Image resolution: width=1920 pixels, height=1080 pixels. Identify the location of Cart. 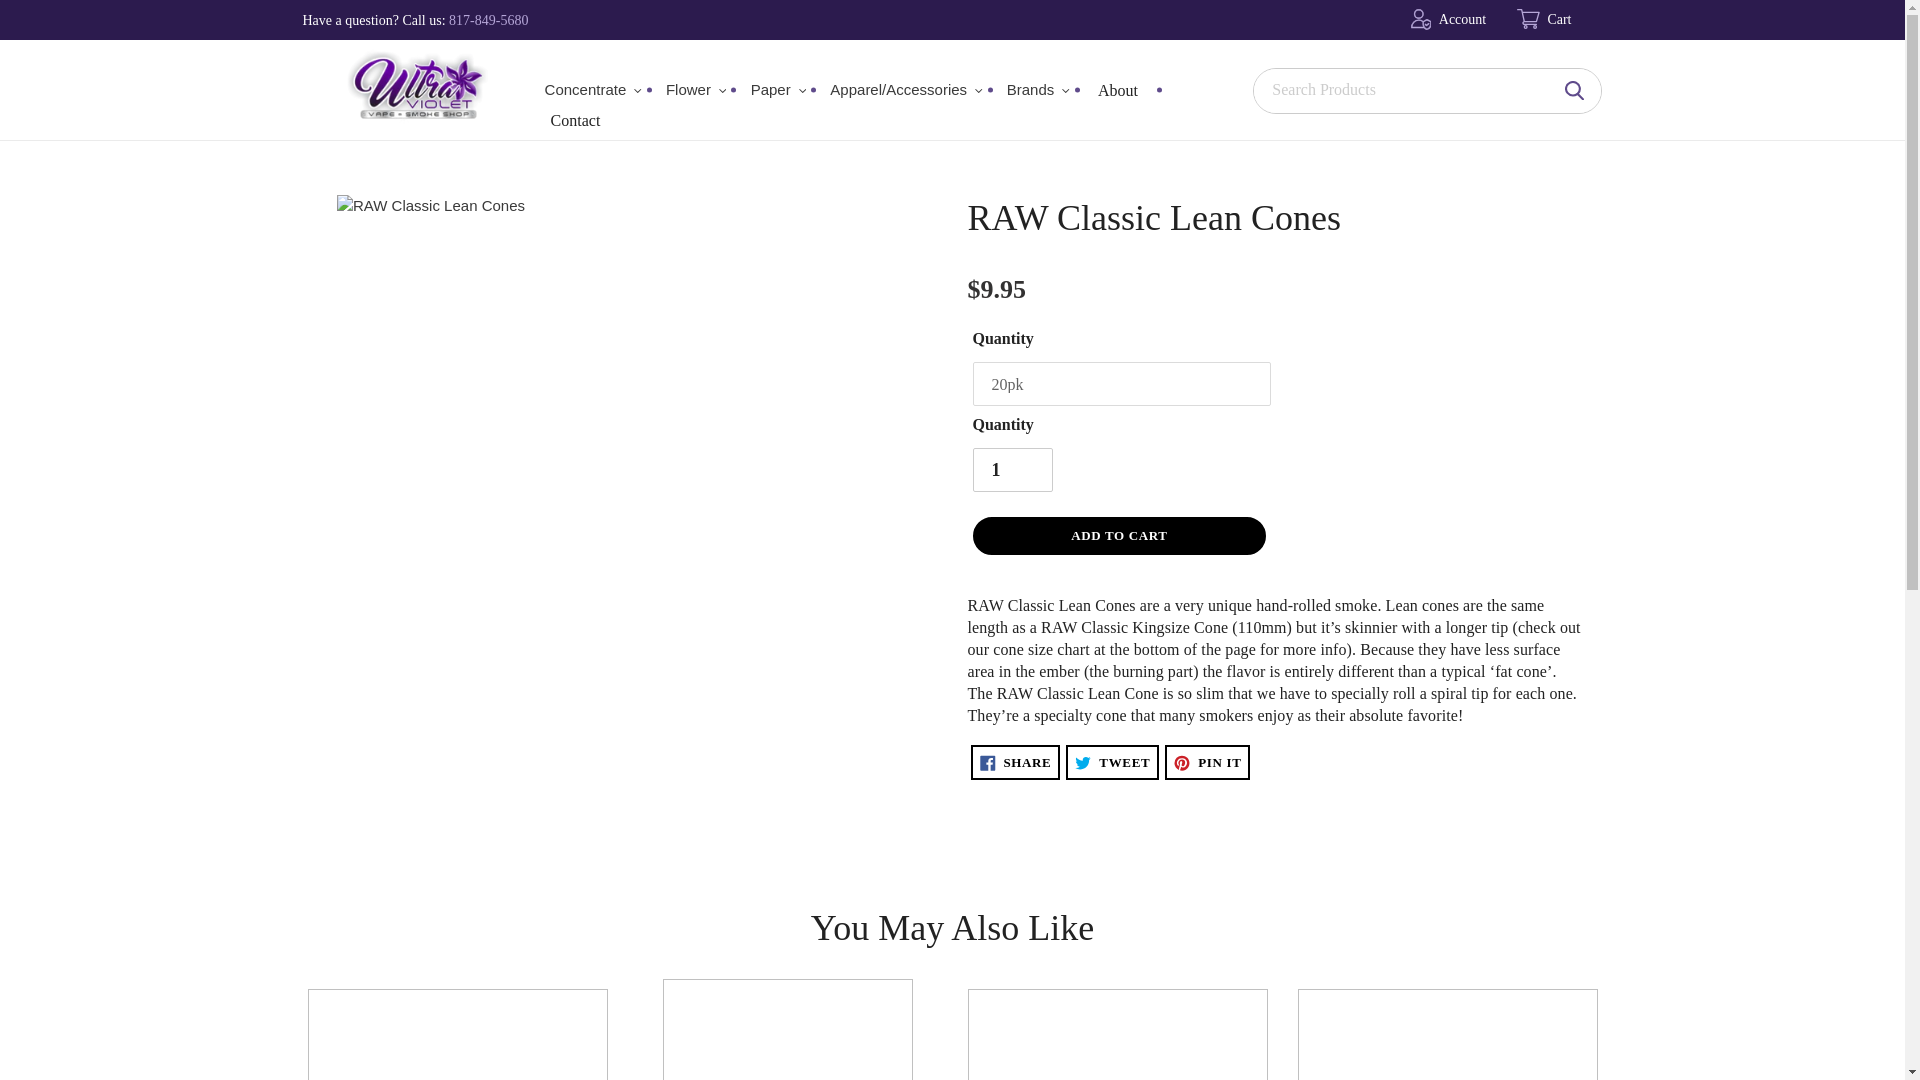
(1560, 20).